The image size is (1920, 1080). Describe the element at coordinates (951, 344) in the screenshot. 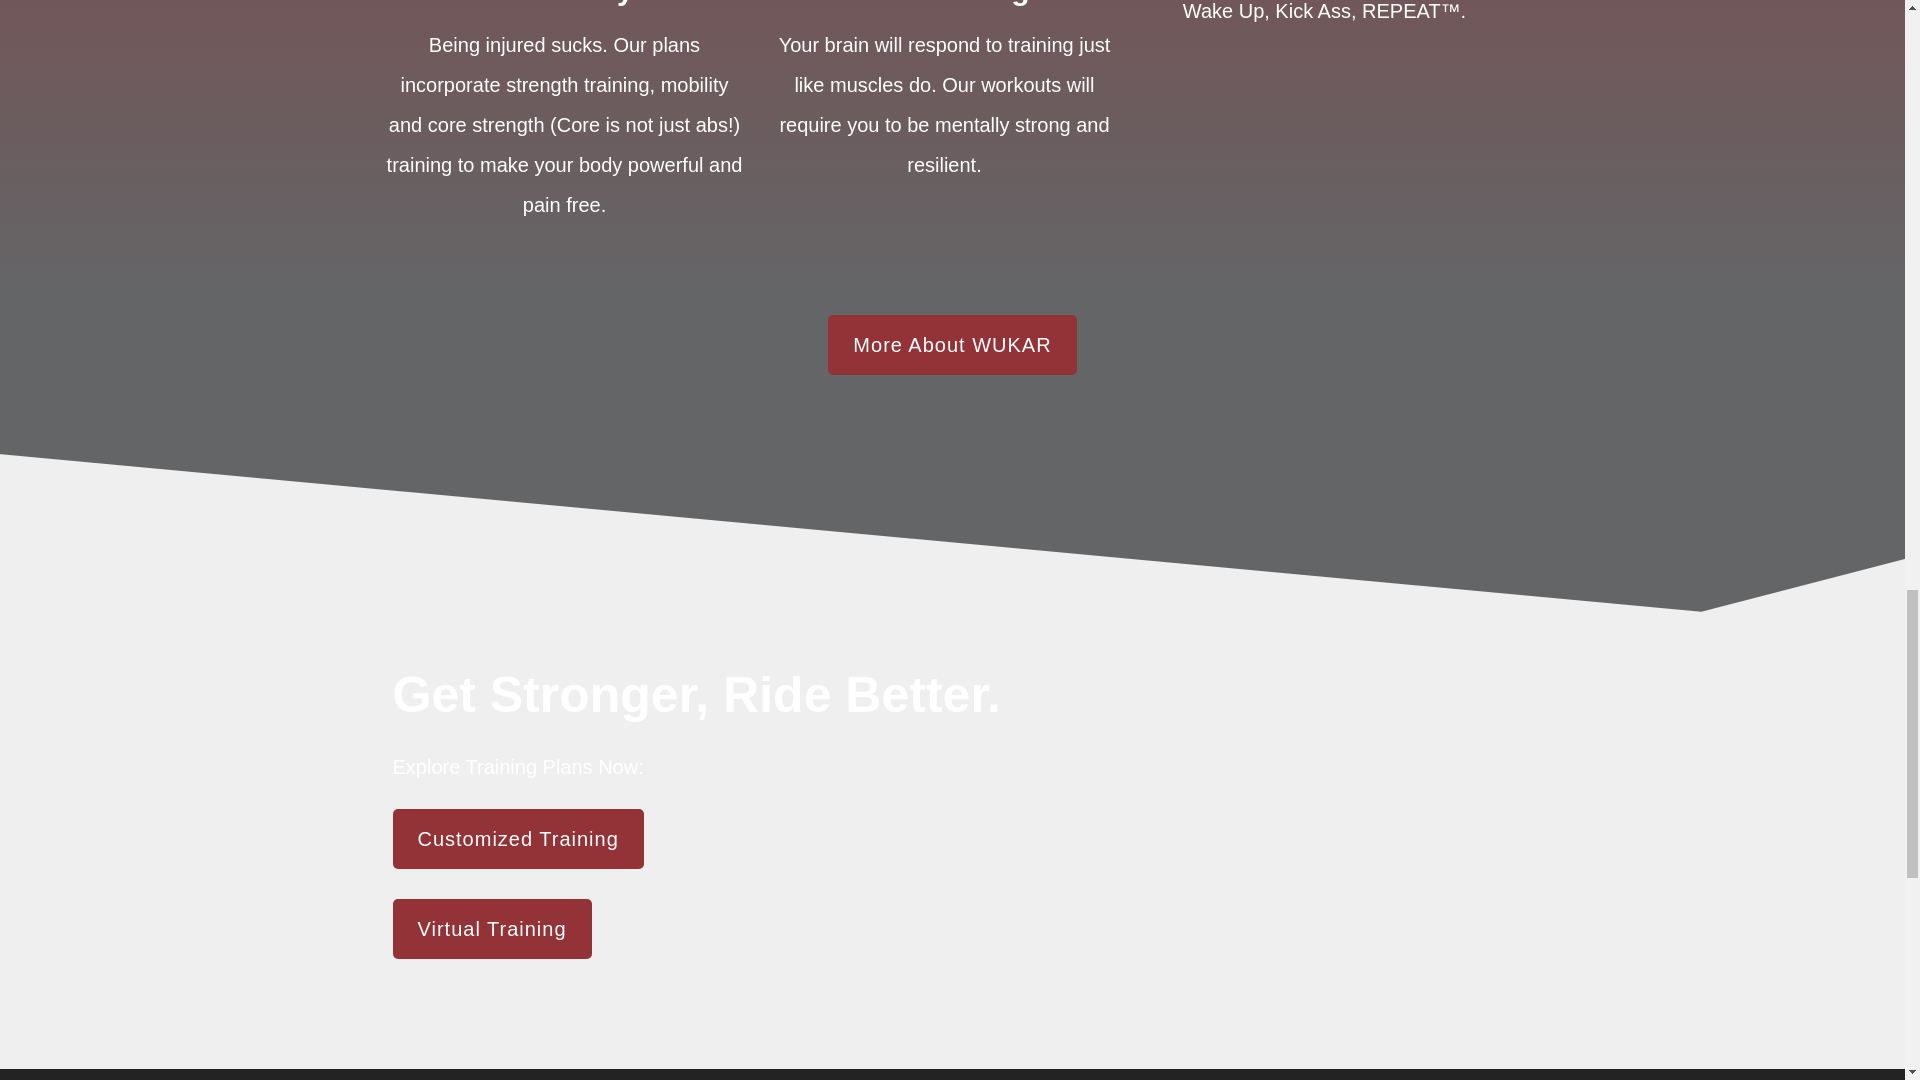

I see `More About WUKAR` at that location.